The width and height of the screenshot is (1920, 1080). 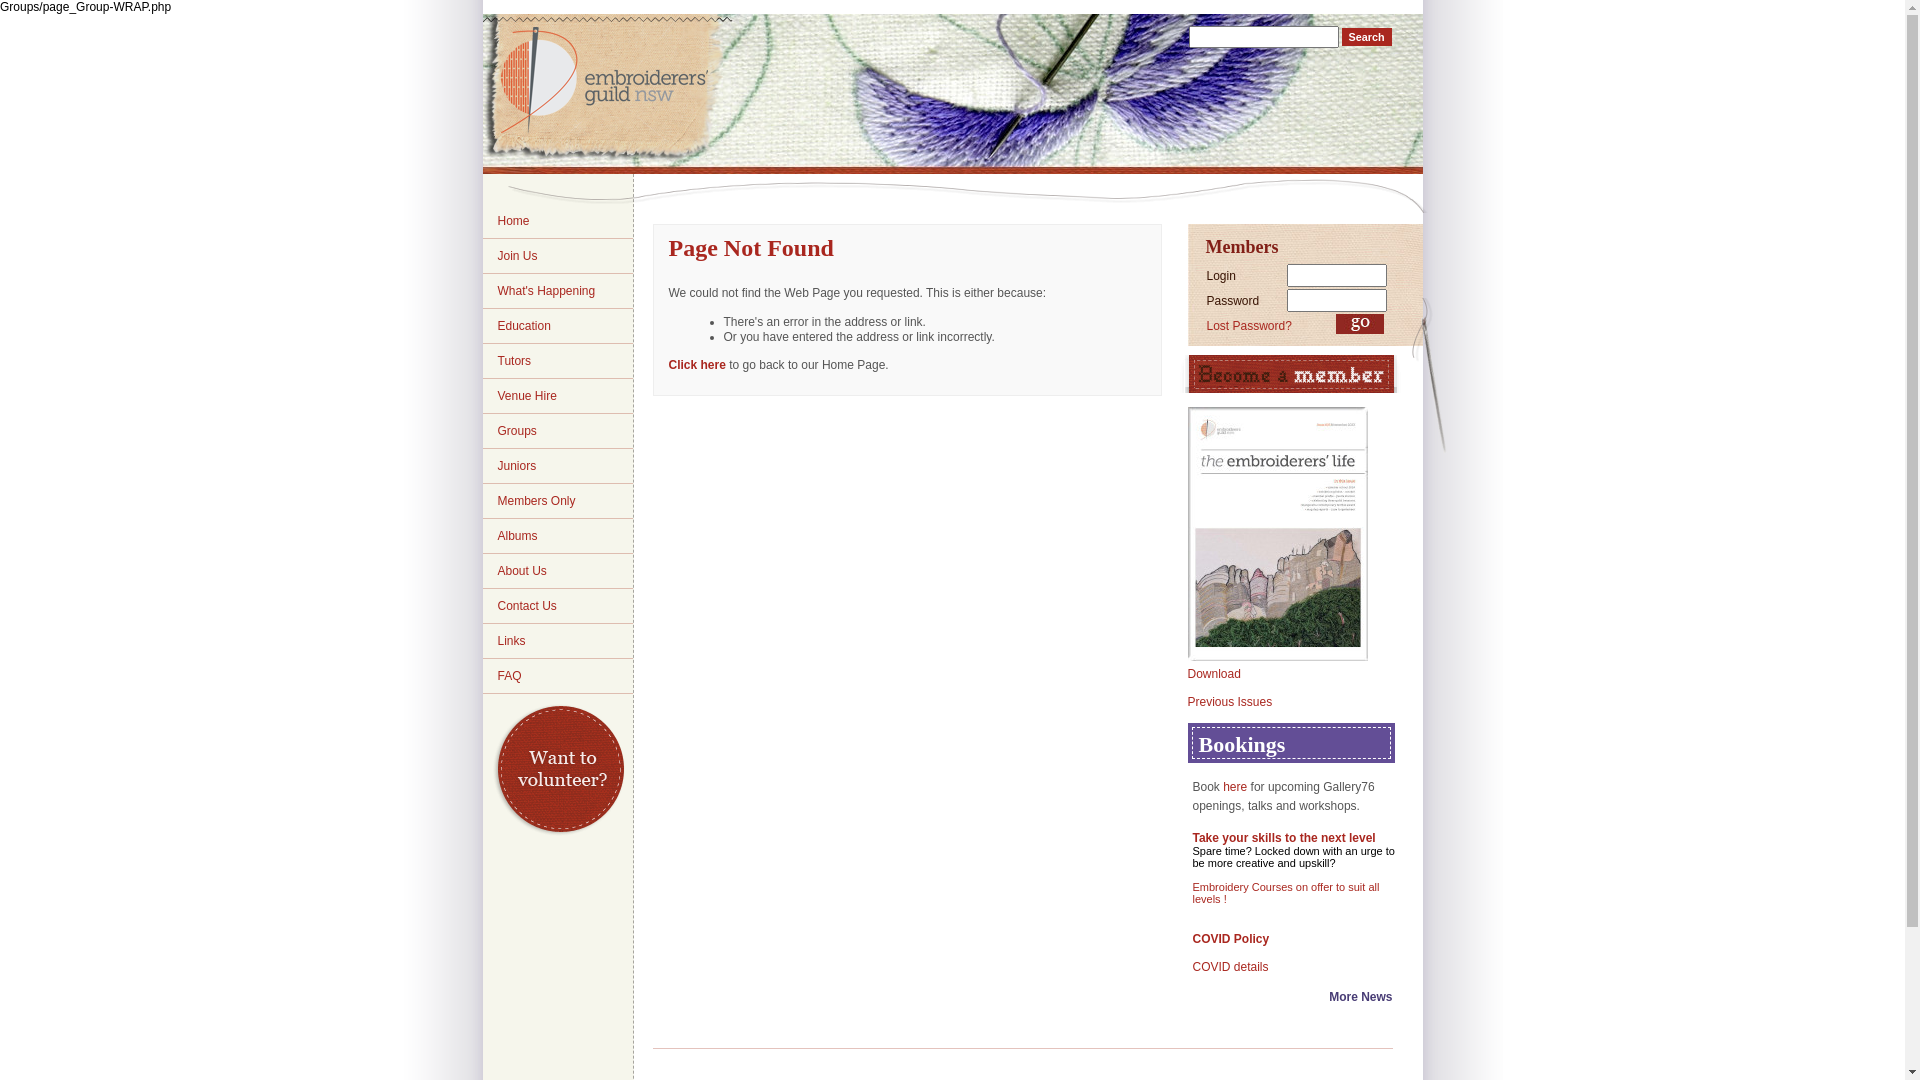 What do you see at coordinates (514, 221) in the screenshot?
I see `Home` at bounding box center [514, 221].